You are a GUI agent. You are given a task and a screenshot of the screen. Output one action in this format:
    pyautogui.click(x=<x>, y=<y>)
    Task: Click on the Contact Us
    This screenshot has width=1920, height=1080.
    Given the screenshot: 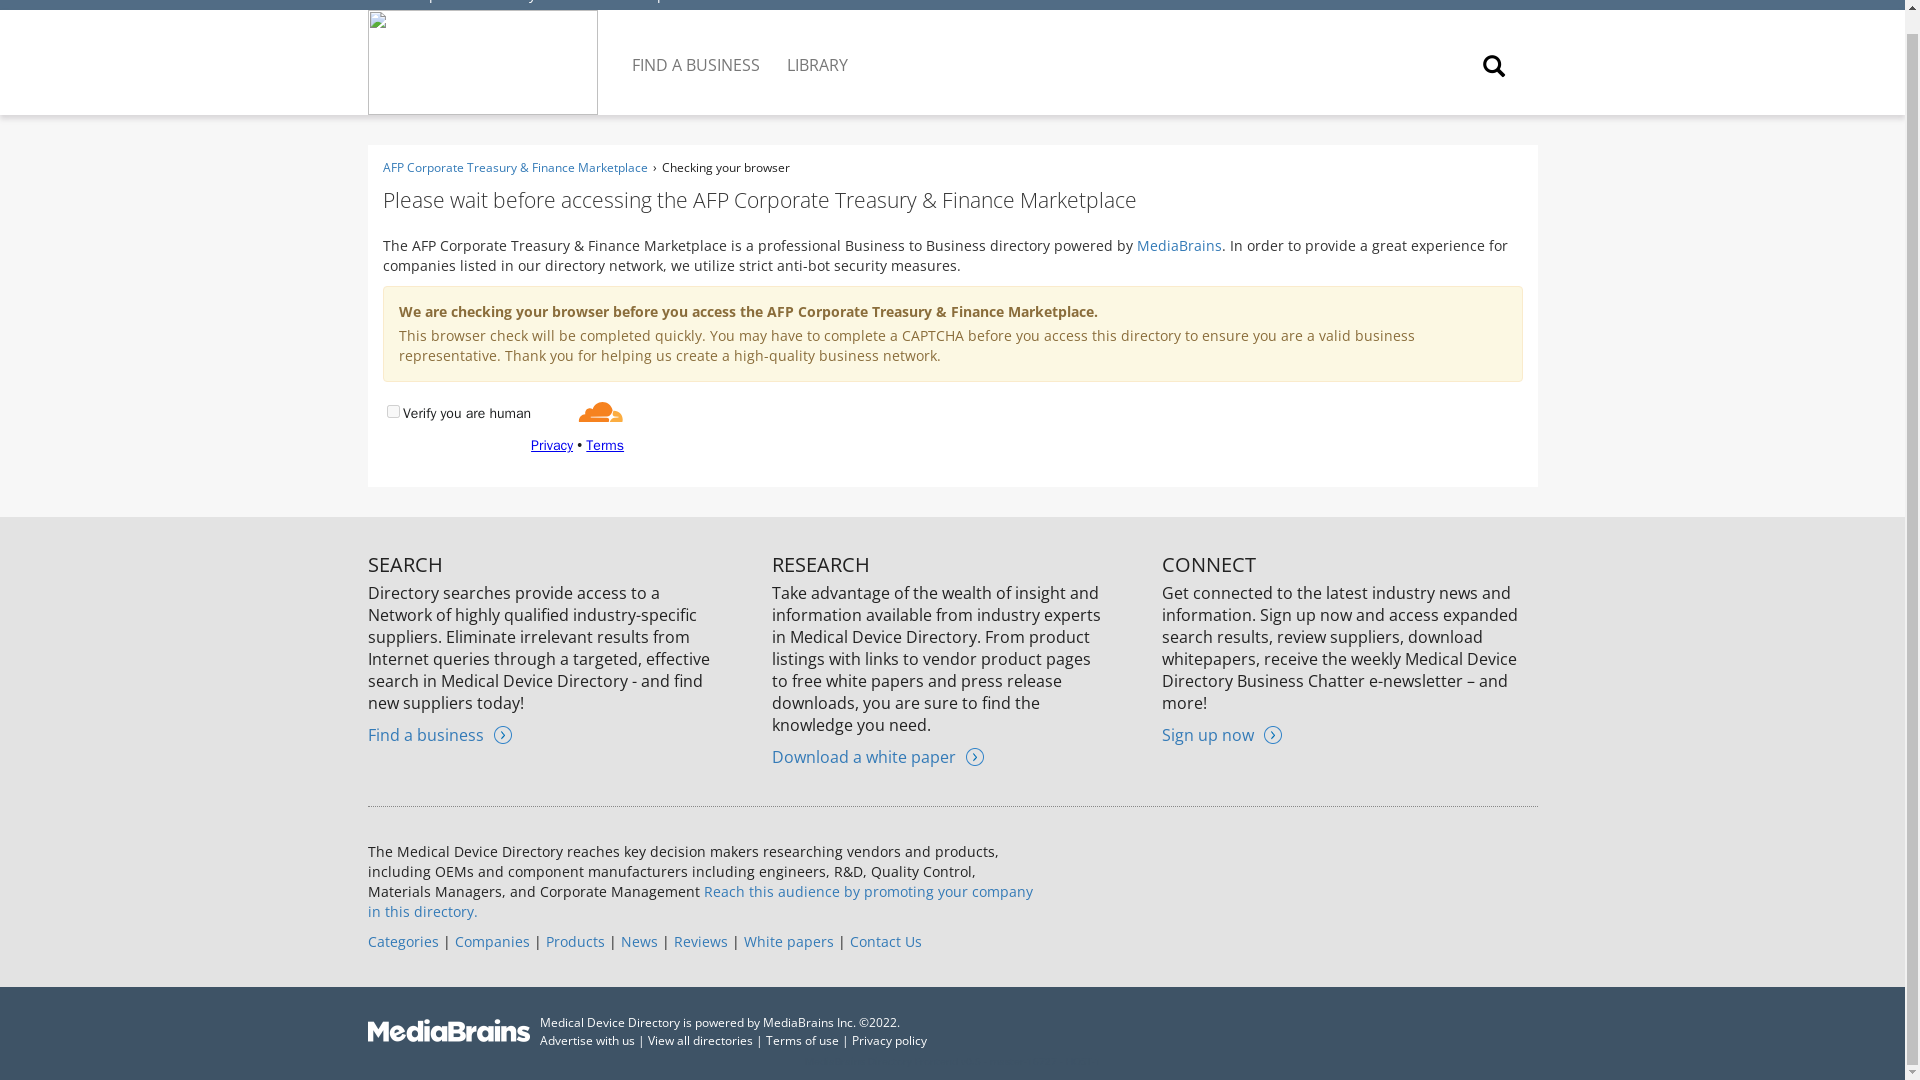 What is the action you would take?
    pyautogui.click(x=886, y=942)
    